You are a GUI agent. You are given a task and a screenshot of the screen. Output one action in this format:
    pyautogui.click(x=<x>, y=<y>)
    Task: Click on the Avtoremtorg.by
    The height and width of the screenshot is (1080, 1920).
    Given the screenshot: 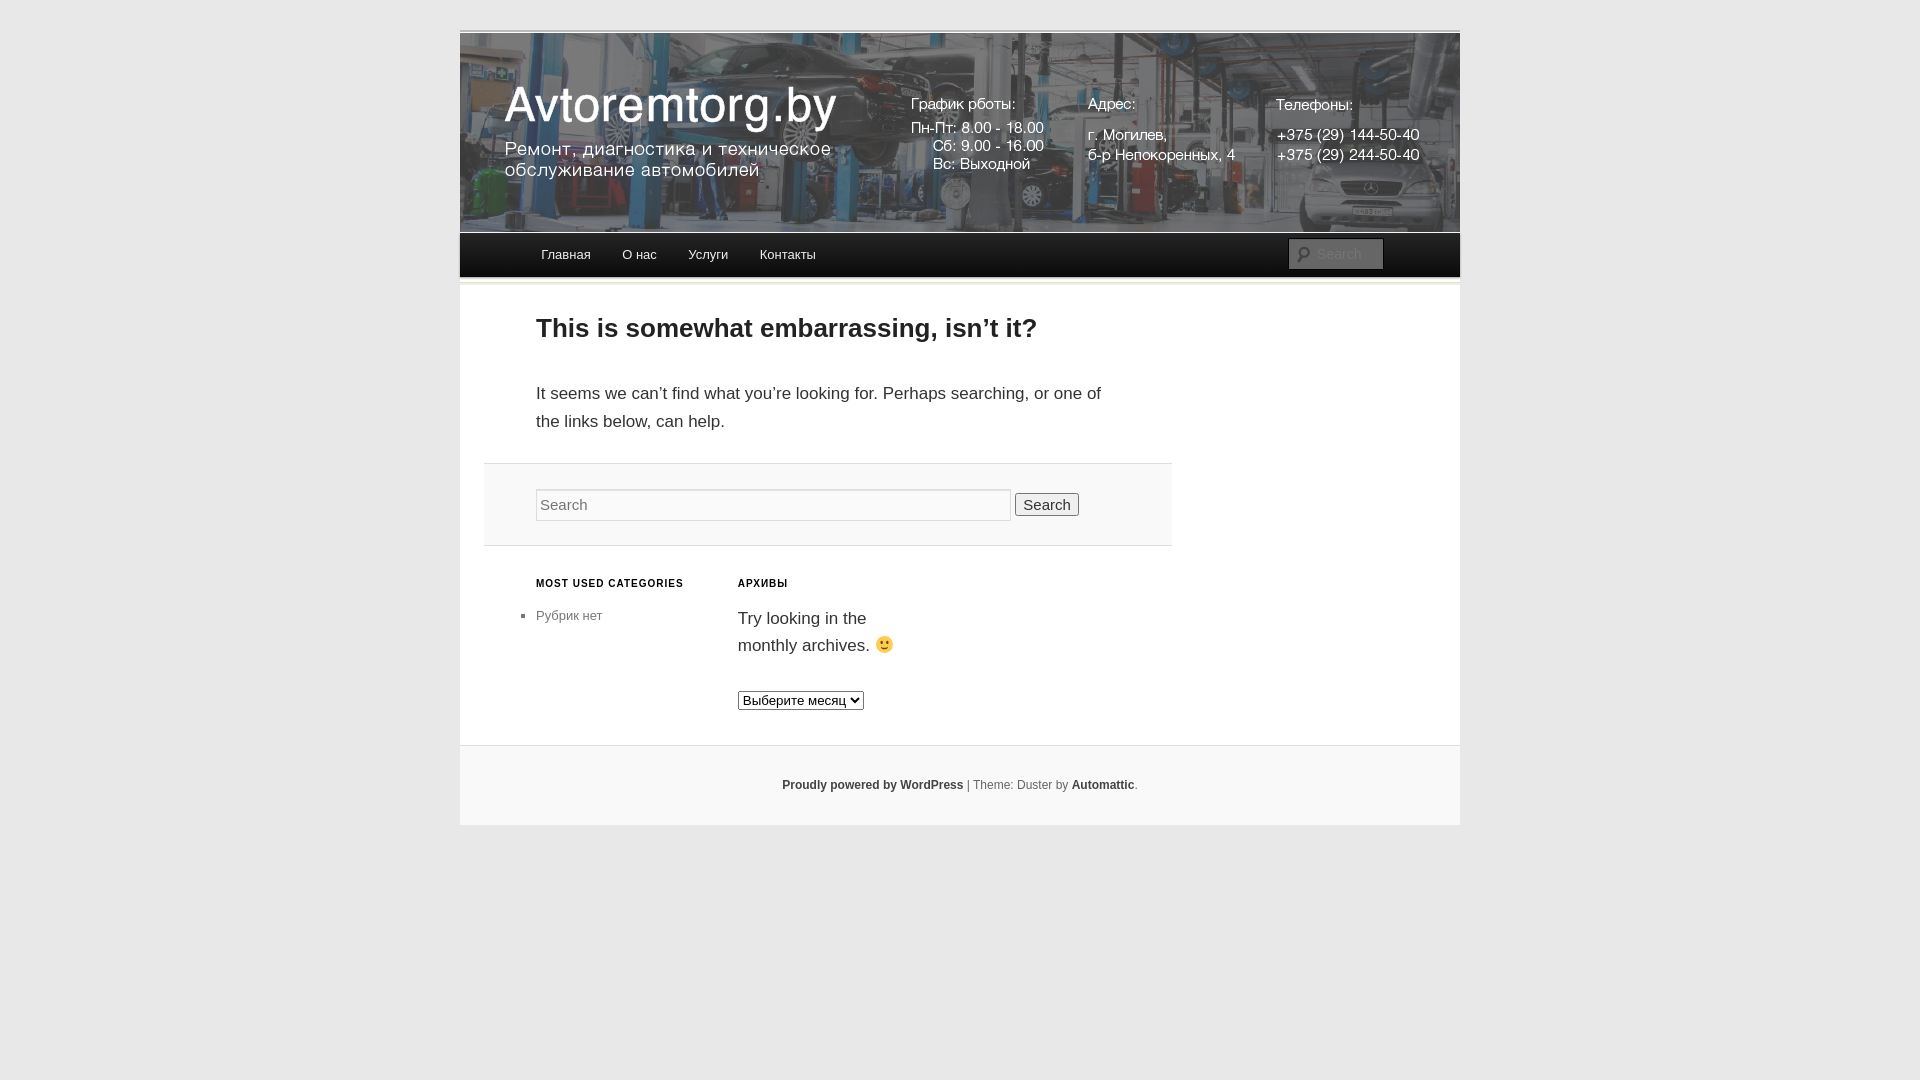 What is the action you would take?
    pyautogui.click(x=647, y=110)
    